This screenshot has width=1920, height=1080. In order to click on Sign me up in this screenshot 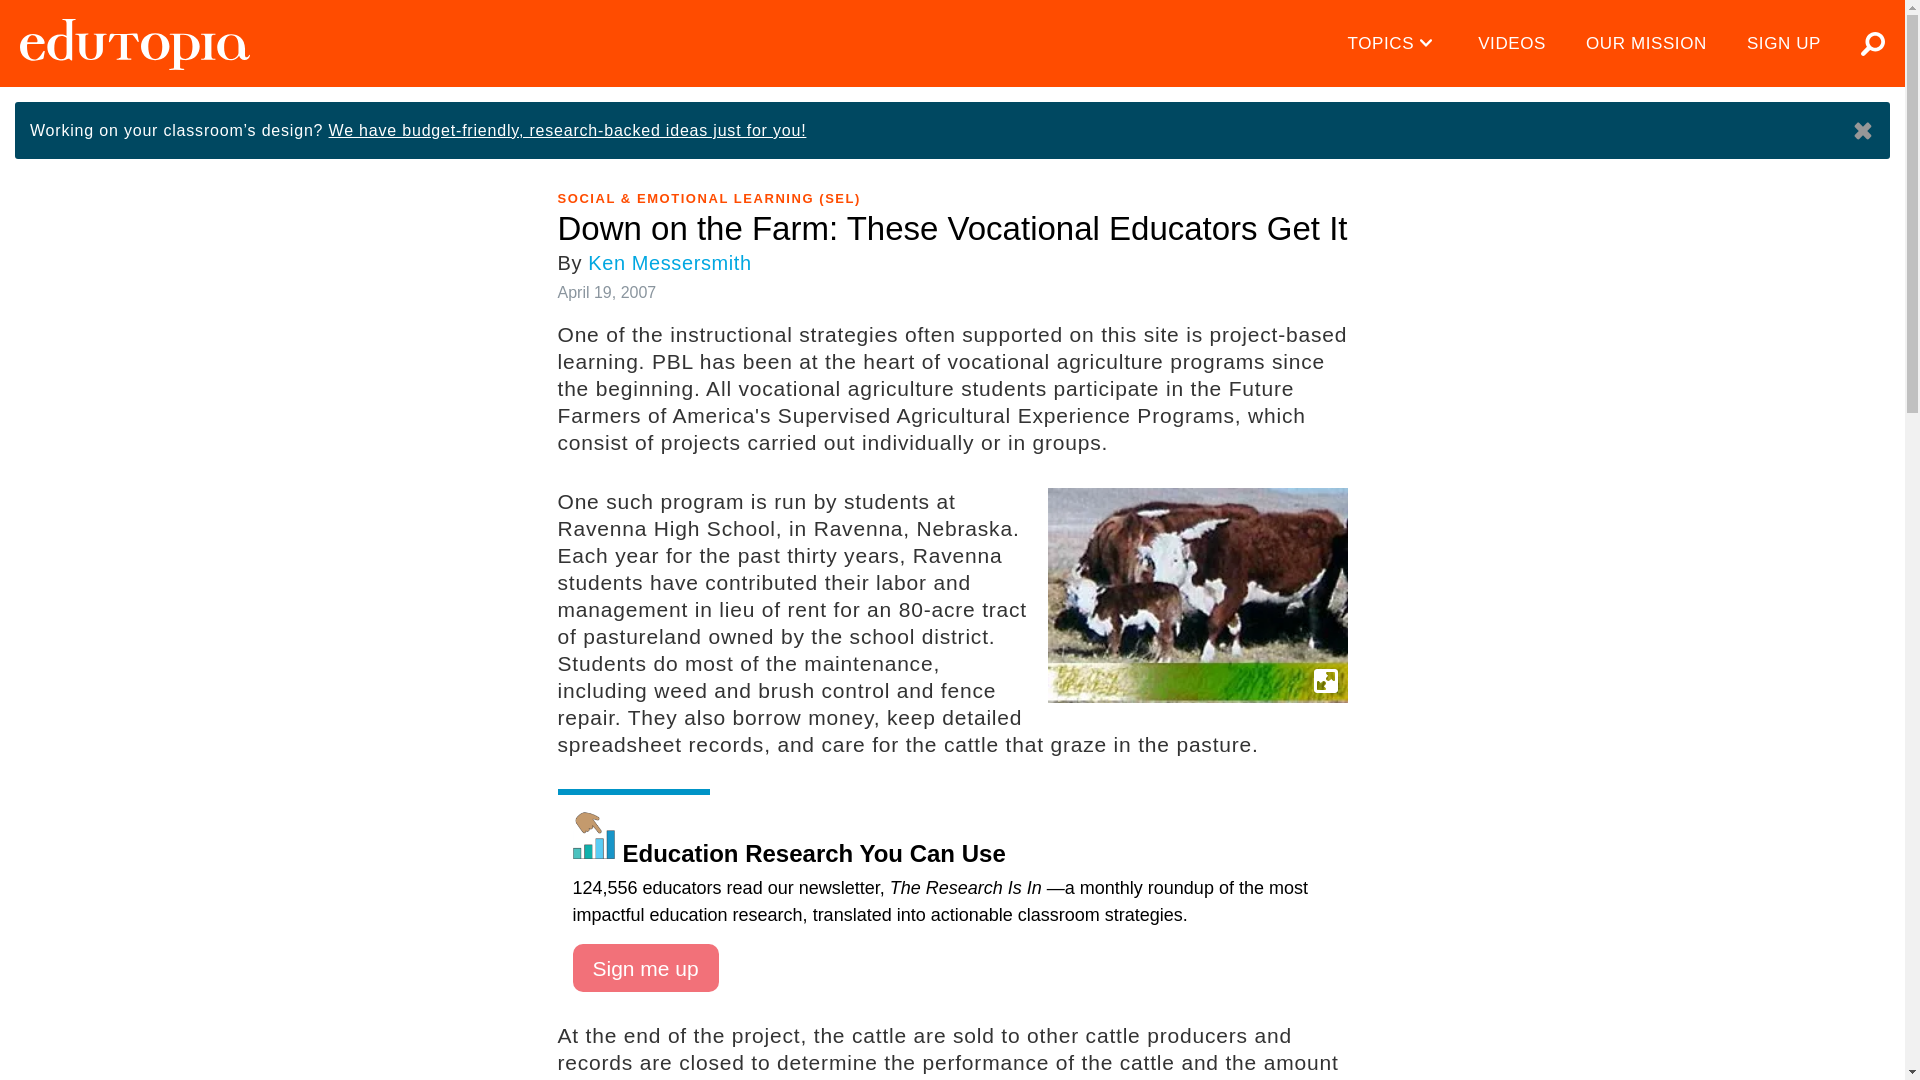, I will do `click(645, 968)`.